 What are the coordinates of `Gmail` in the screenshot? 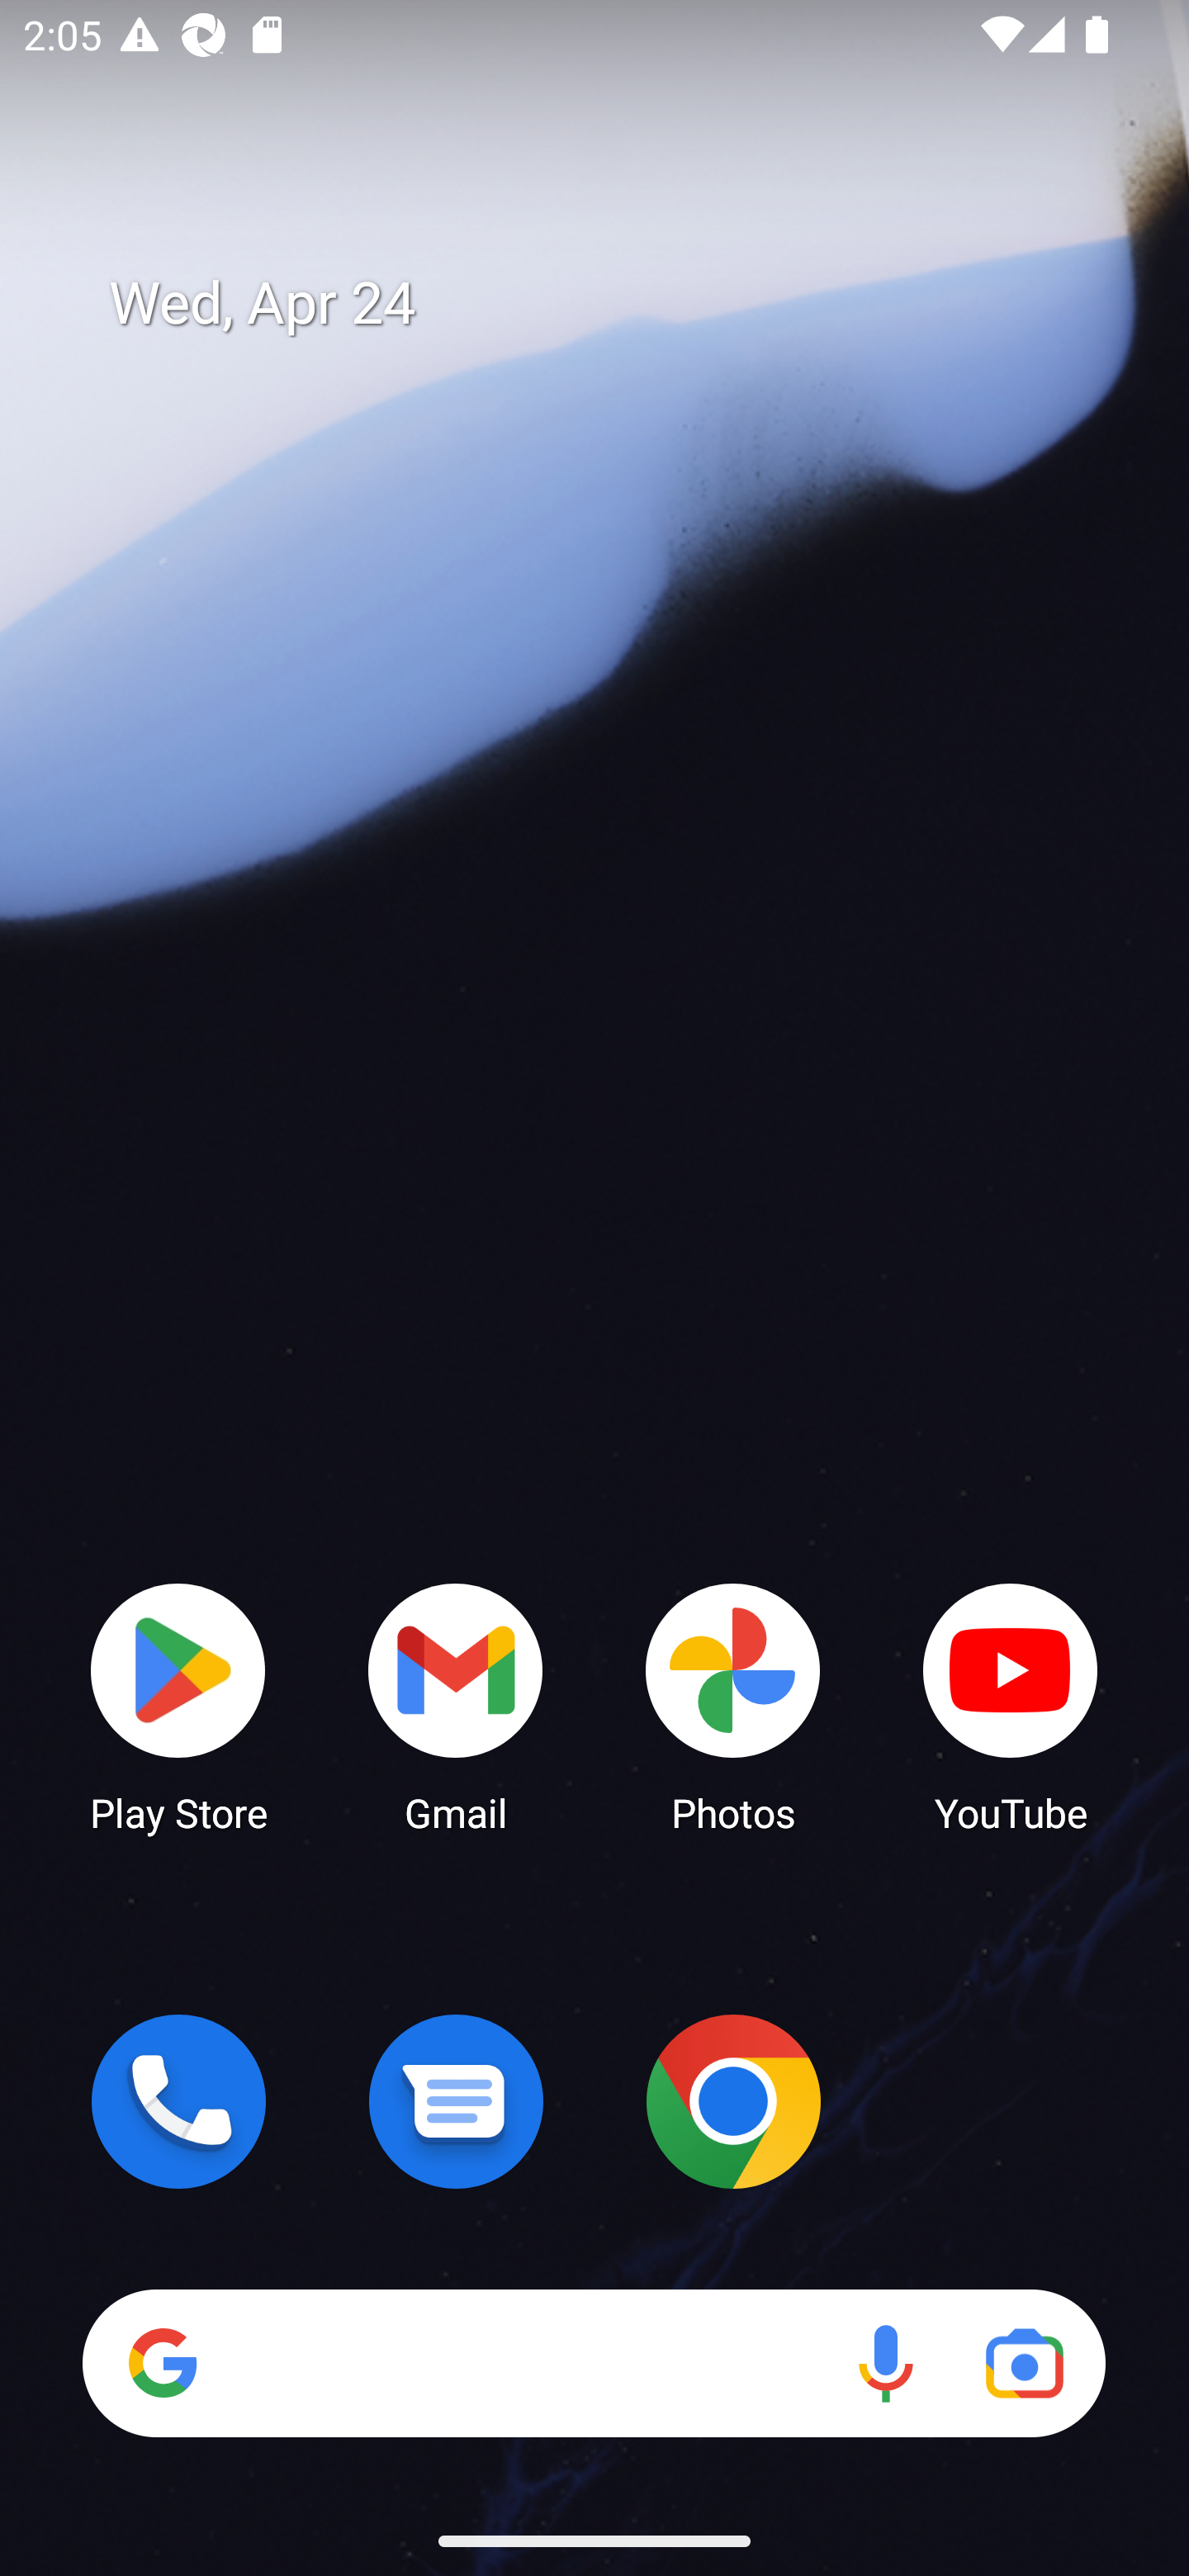 It's located at (456, 1706).